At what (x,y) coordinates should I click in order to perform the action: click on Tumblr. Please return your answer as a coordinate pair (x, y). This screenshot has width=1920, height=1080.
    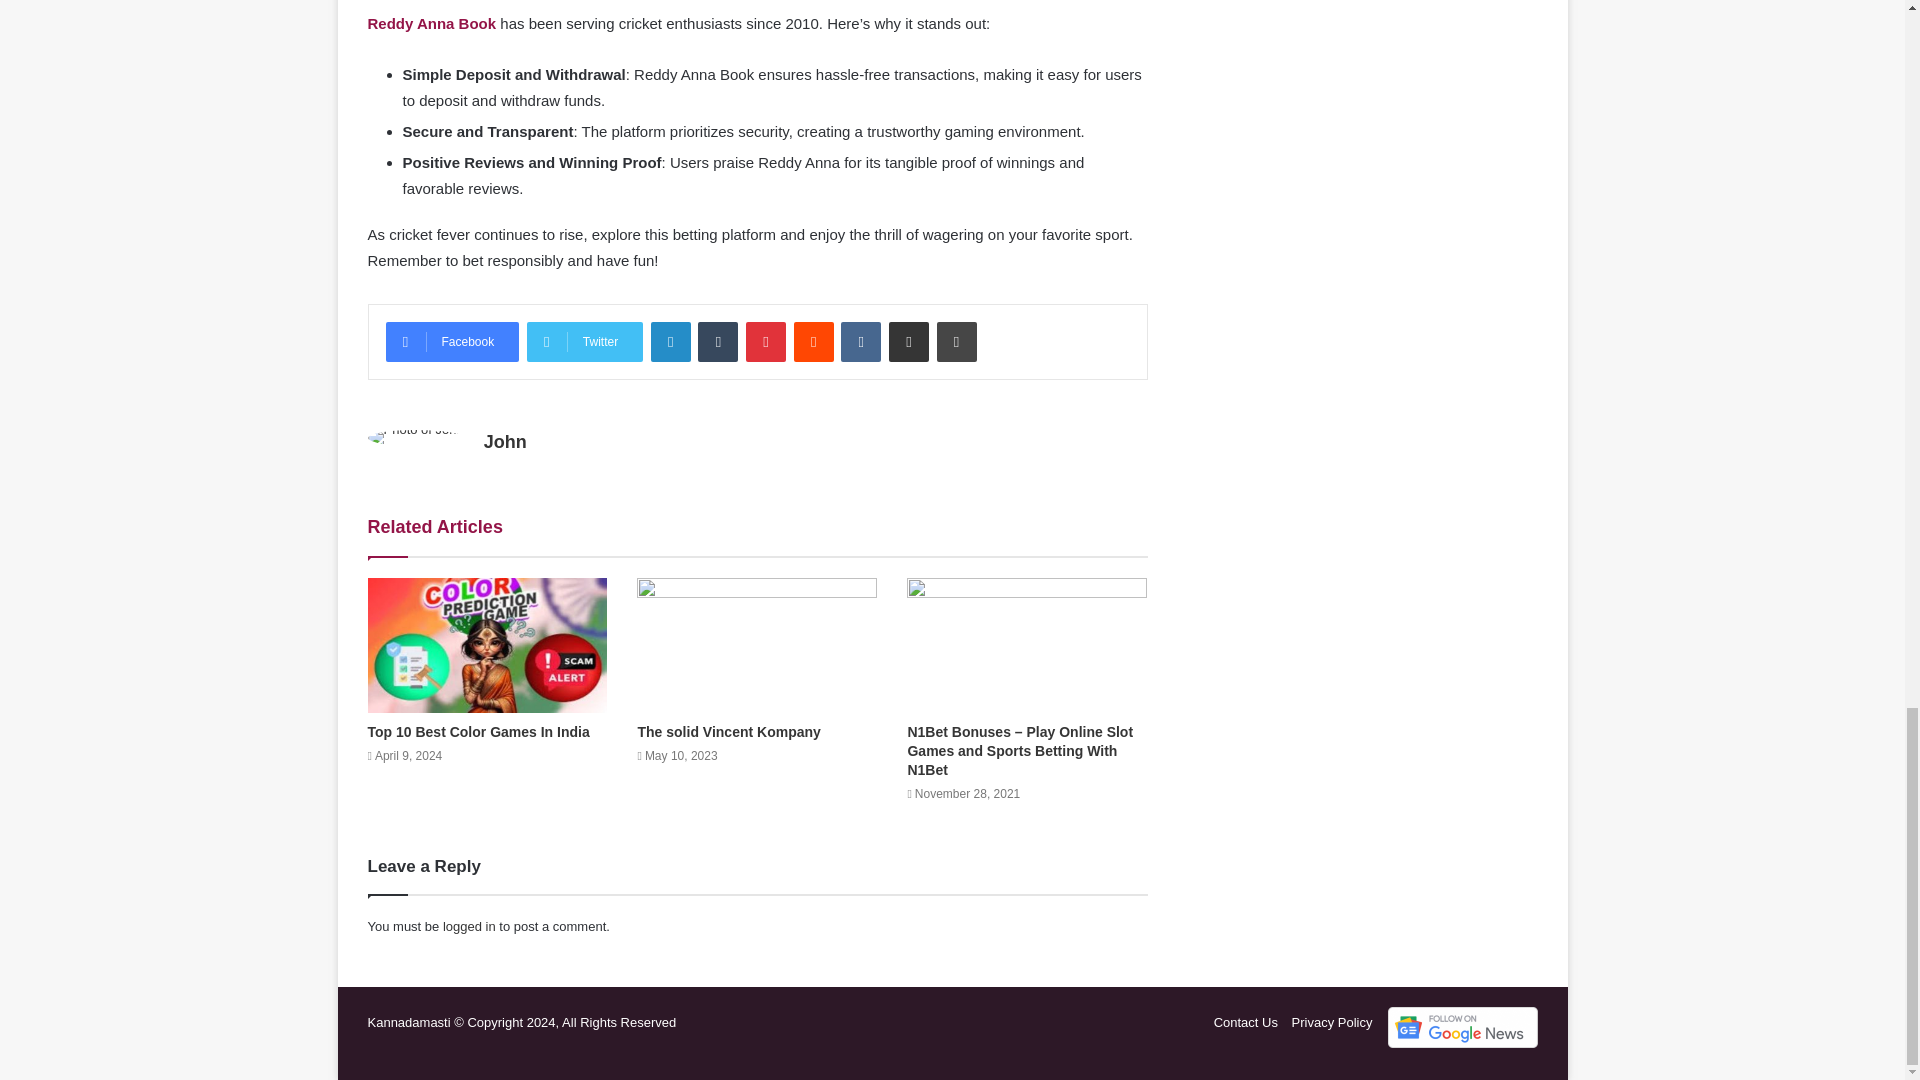
    Looking at the image, I should click on (718, 341).